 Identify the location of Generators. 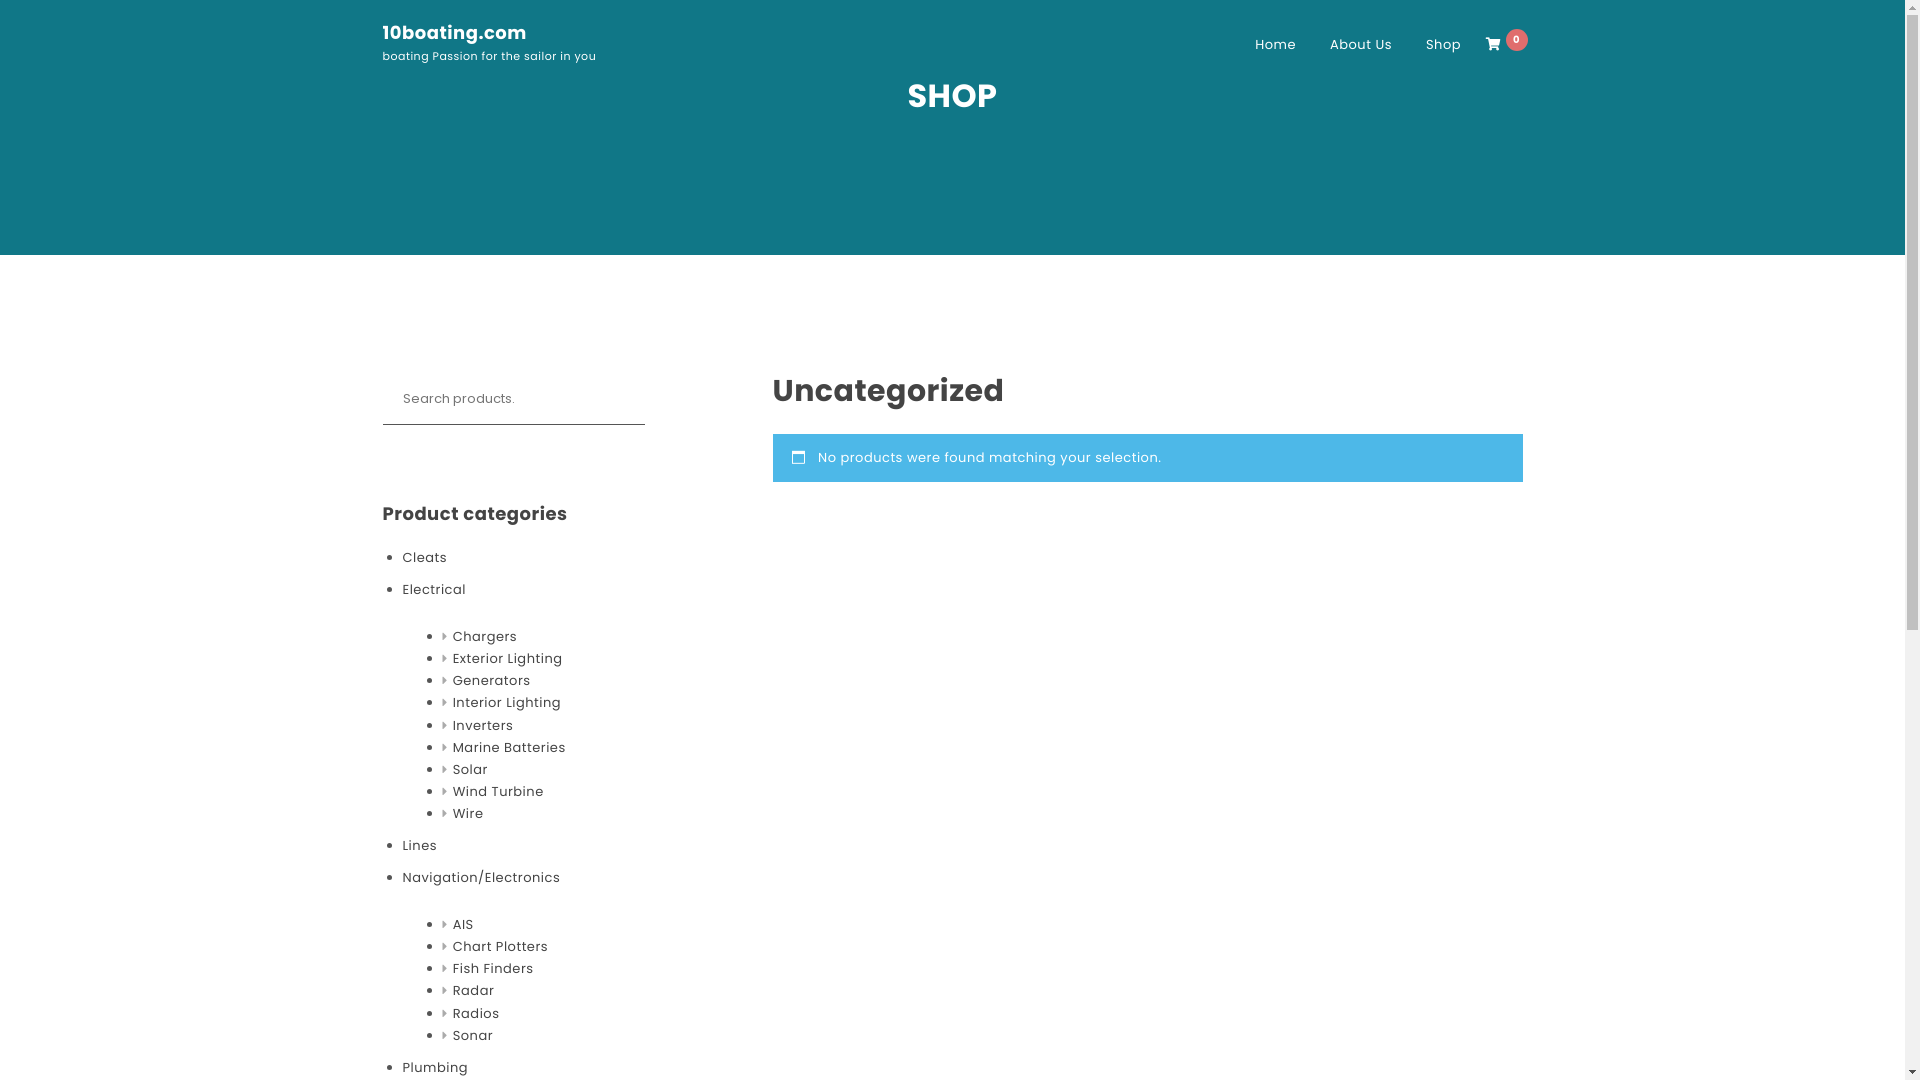
(492, 681).